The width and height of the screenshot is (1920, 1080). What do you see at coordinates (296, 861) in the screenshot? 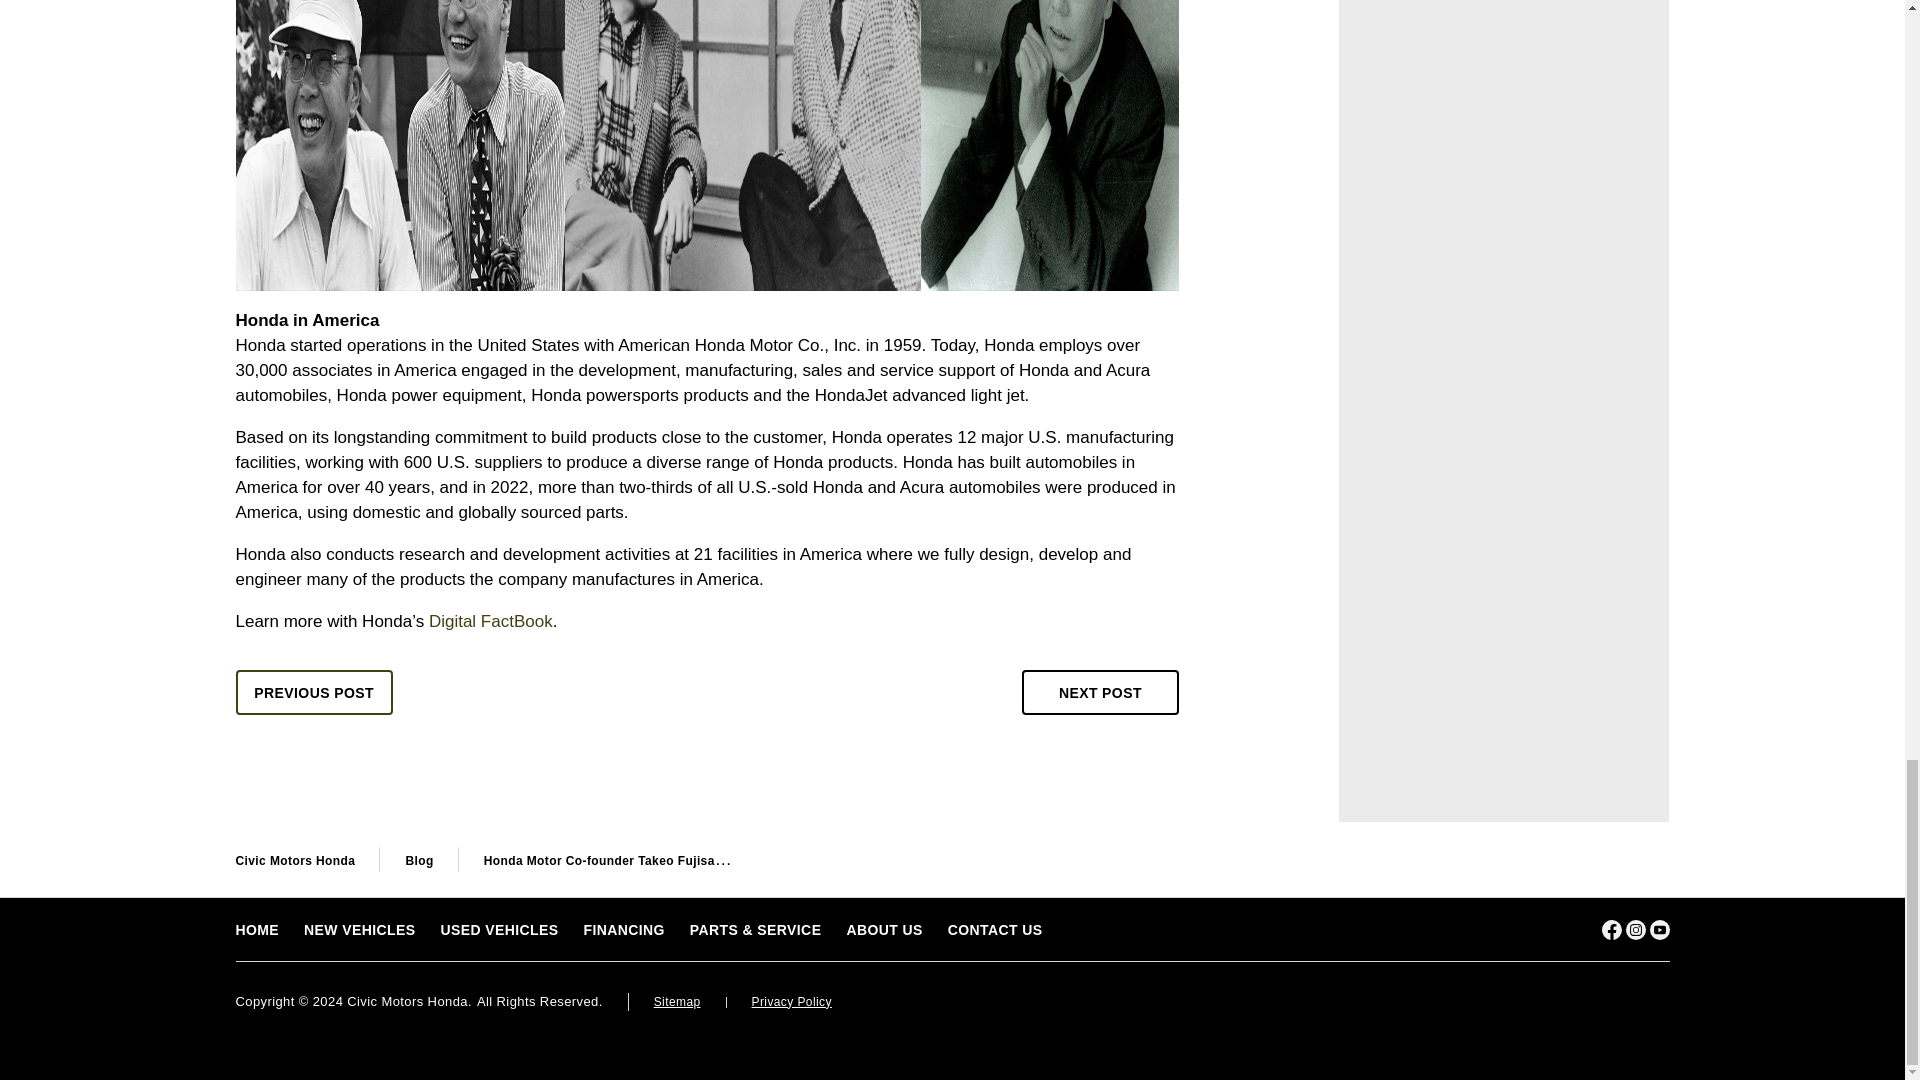
I see `Go to Civic Motors Honda.` at bounding box center [296, 861].